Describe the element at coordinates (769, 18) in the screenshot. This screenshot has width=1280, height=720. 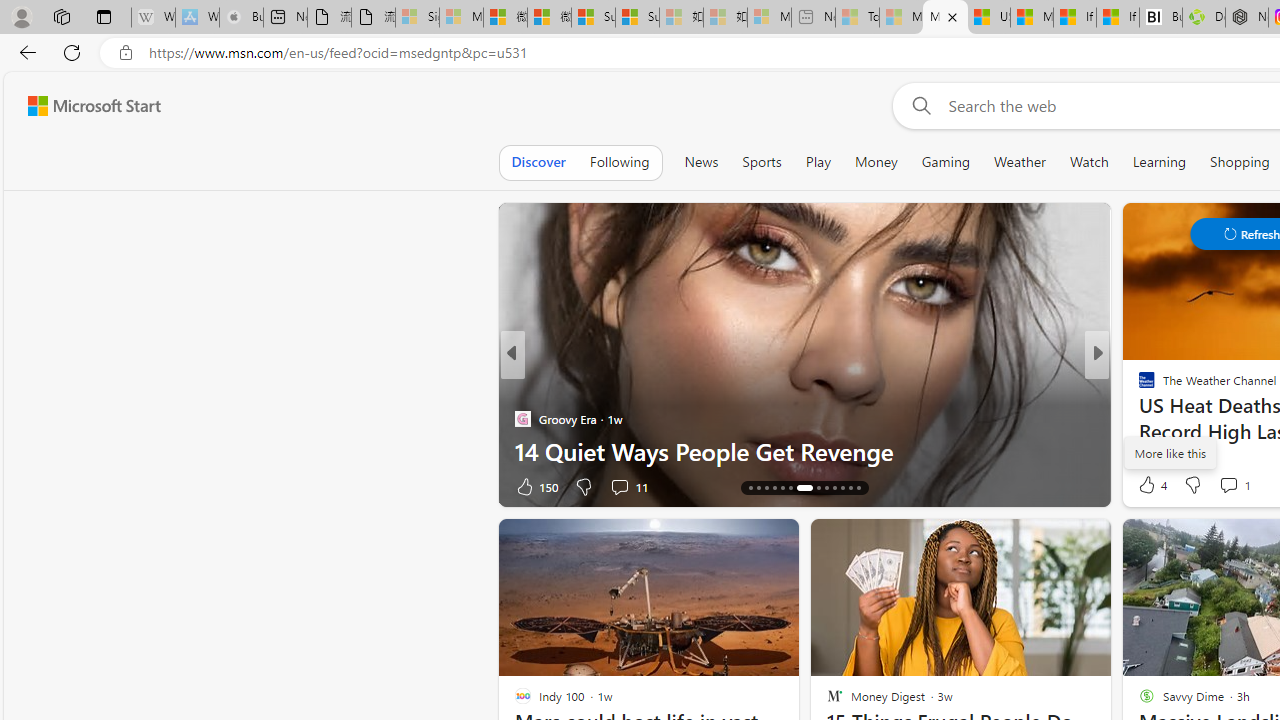
I see `Microsoft account | Account Checkup - Sleeping` at that location.